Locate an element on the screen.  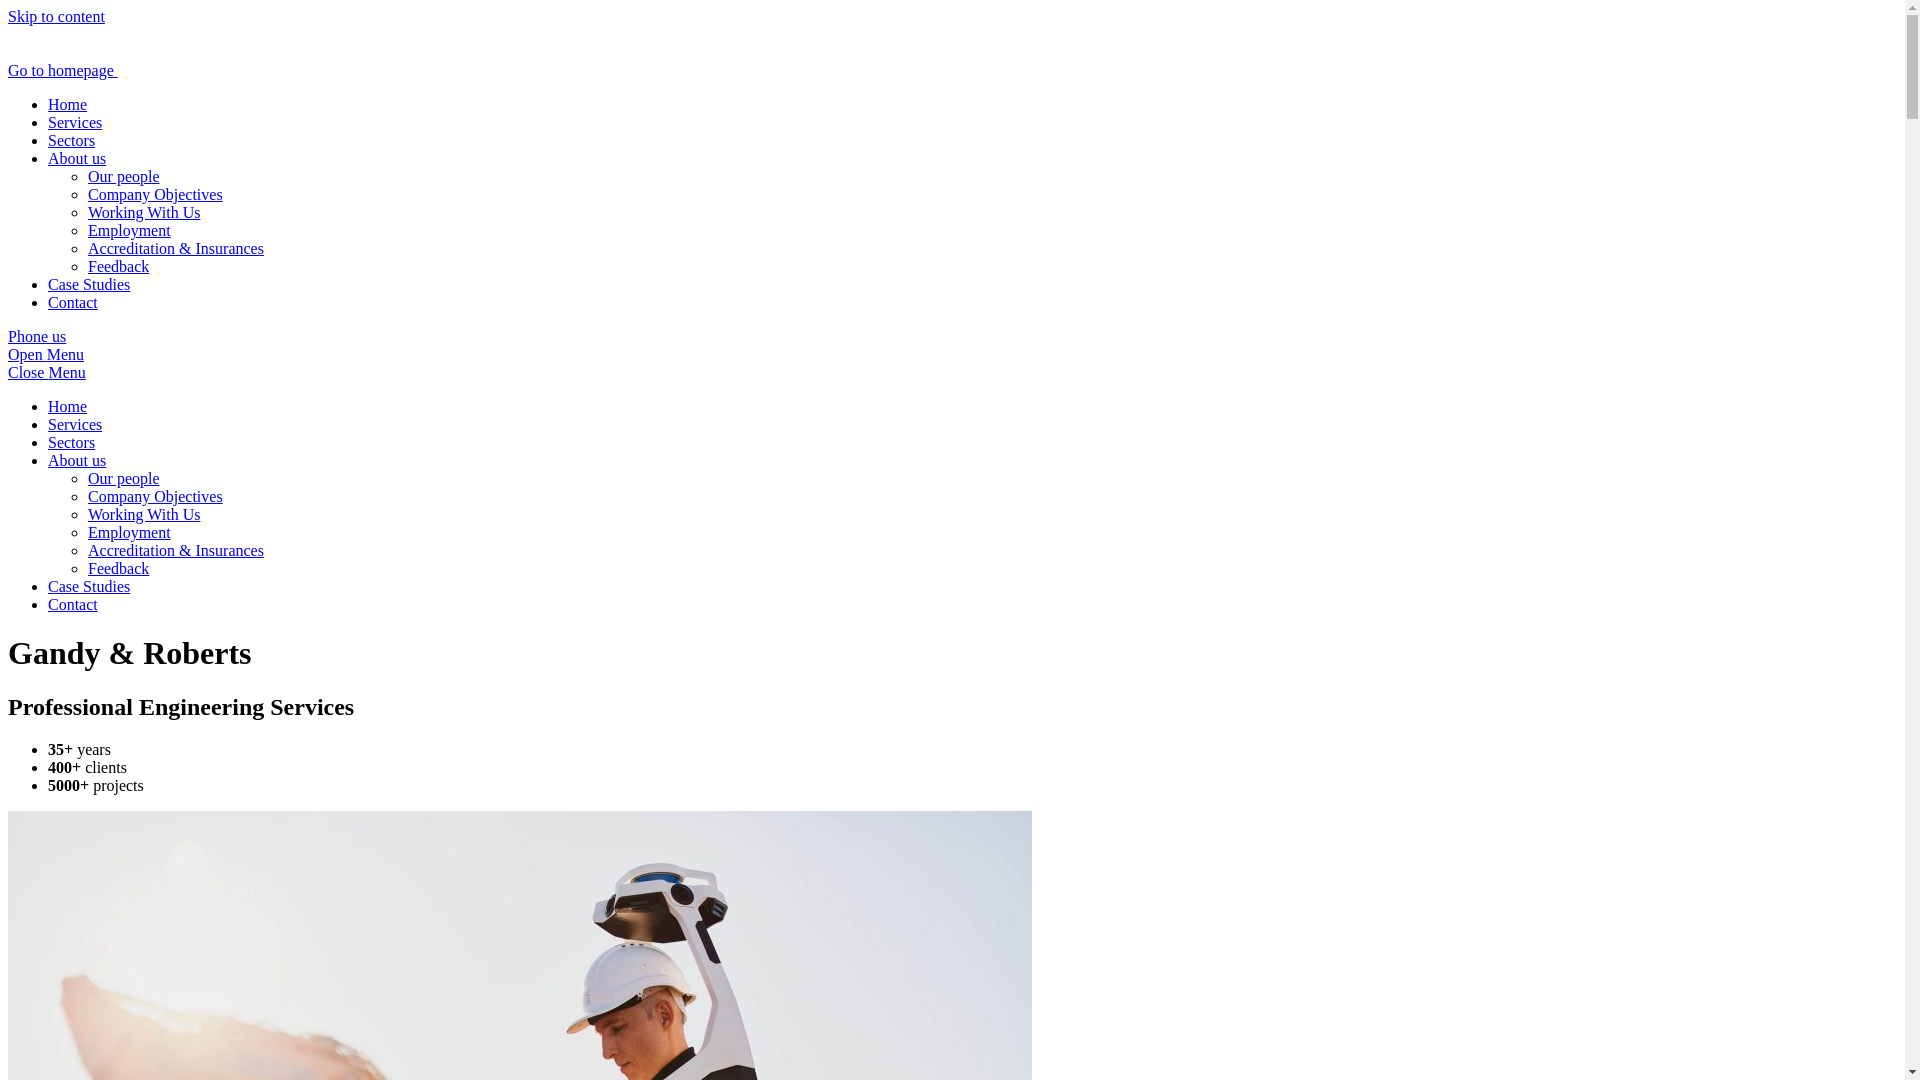
Go to homepage is located at coordinates (139, 70).